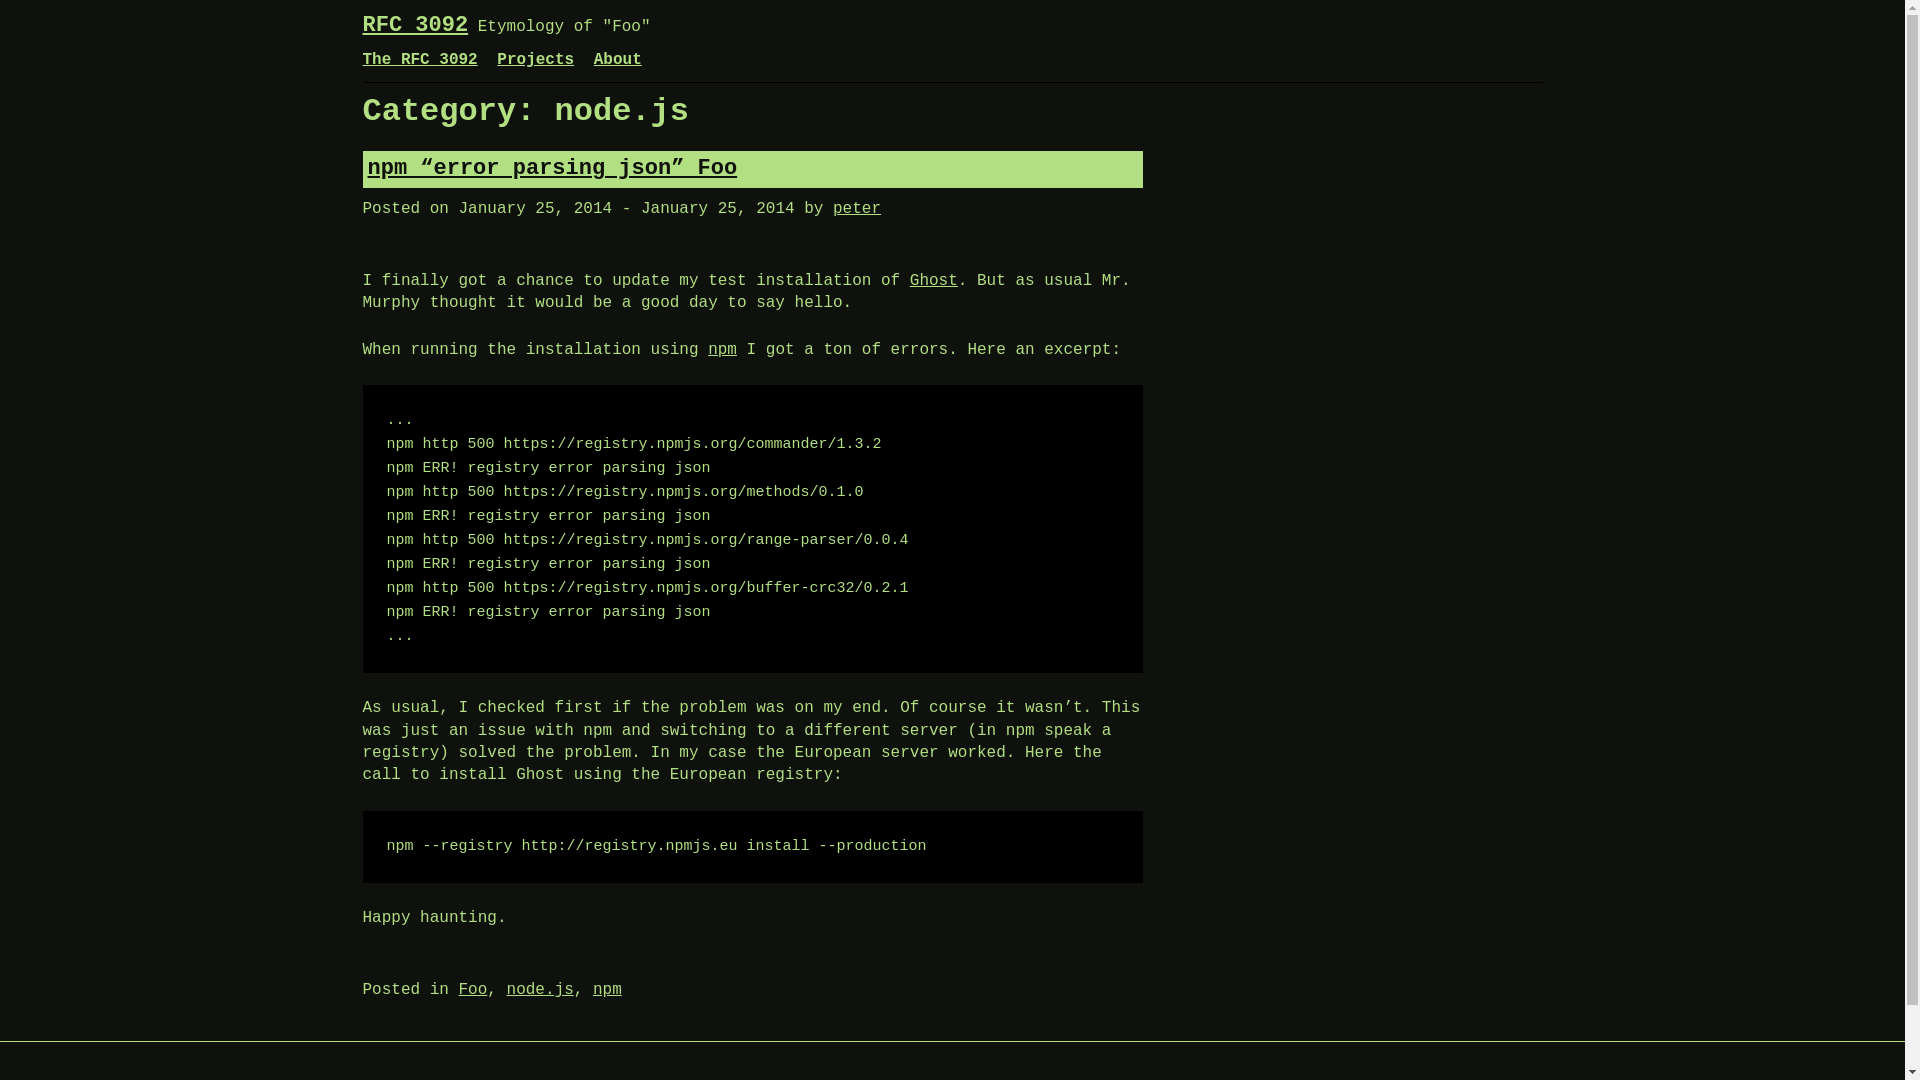 The image size is (1920, 1080). I want to click on RFC 3092, so click(415, 24).